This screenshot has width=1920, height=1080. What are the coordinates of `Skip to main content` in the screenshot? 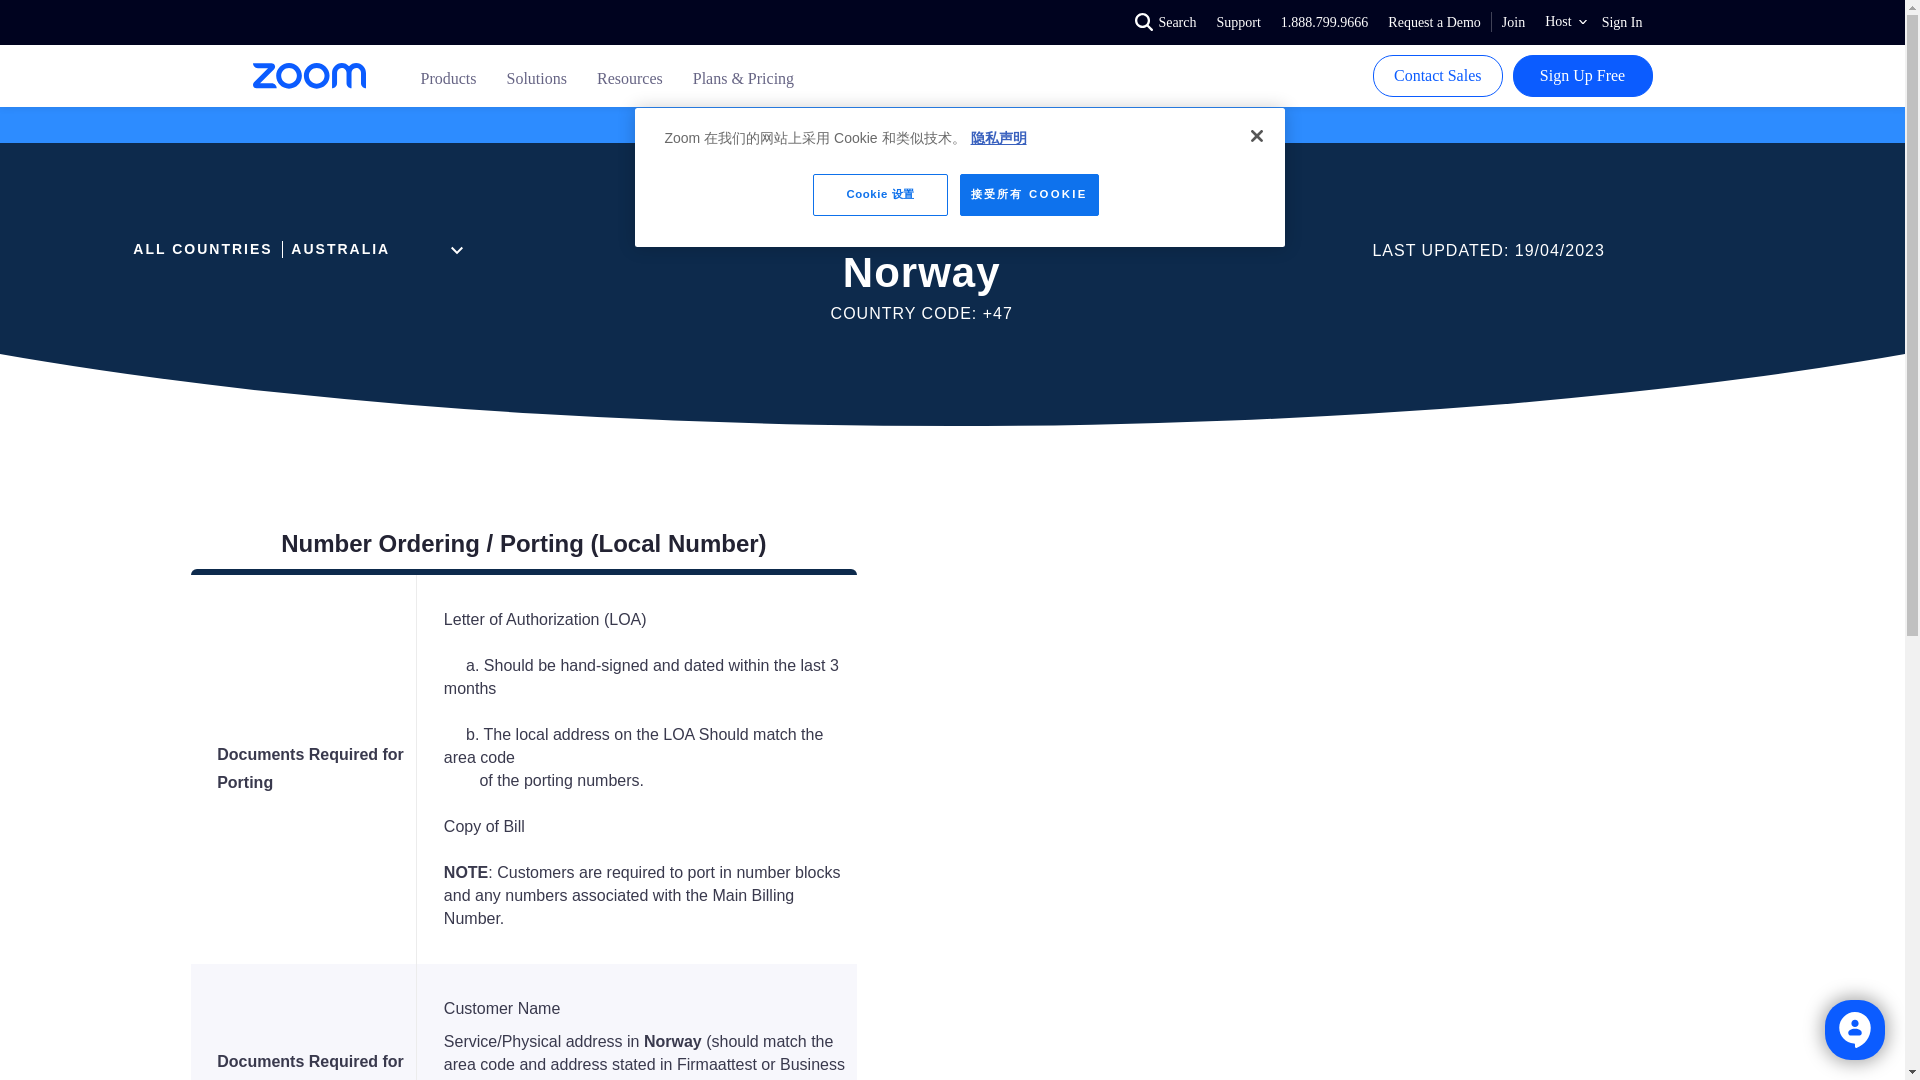 It's located at (6, 6).